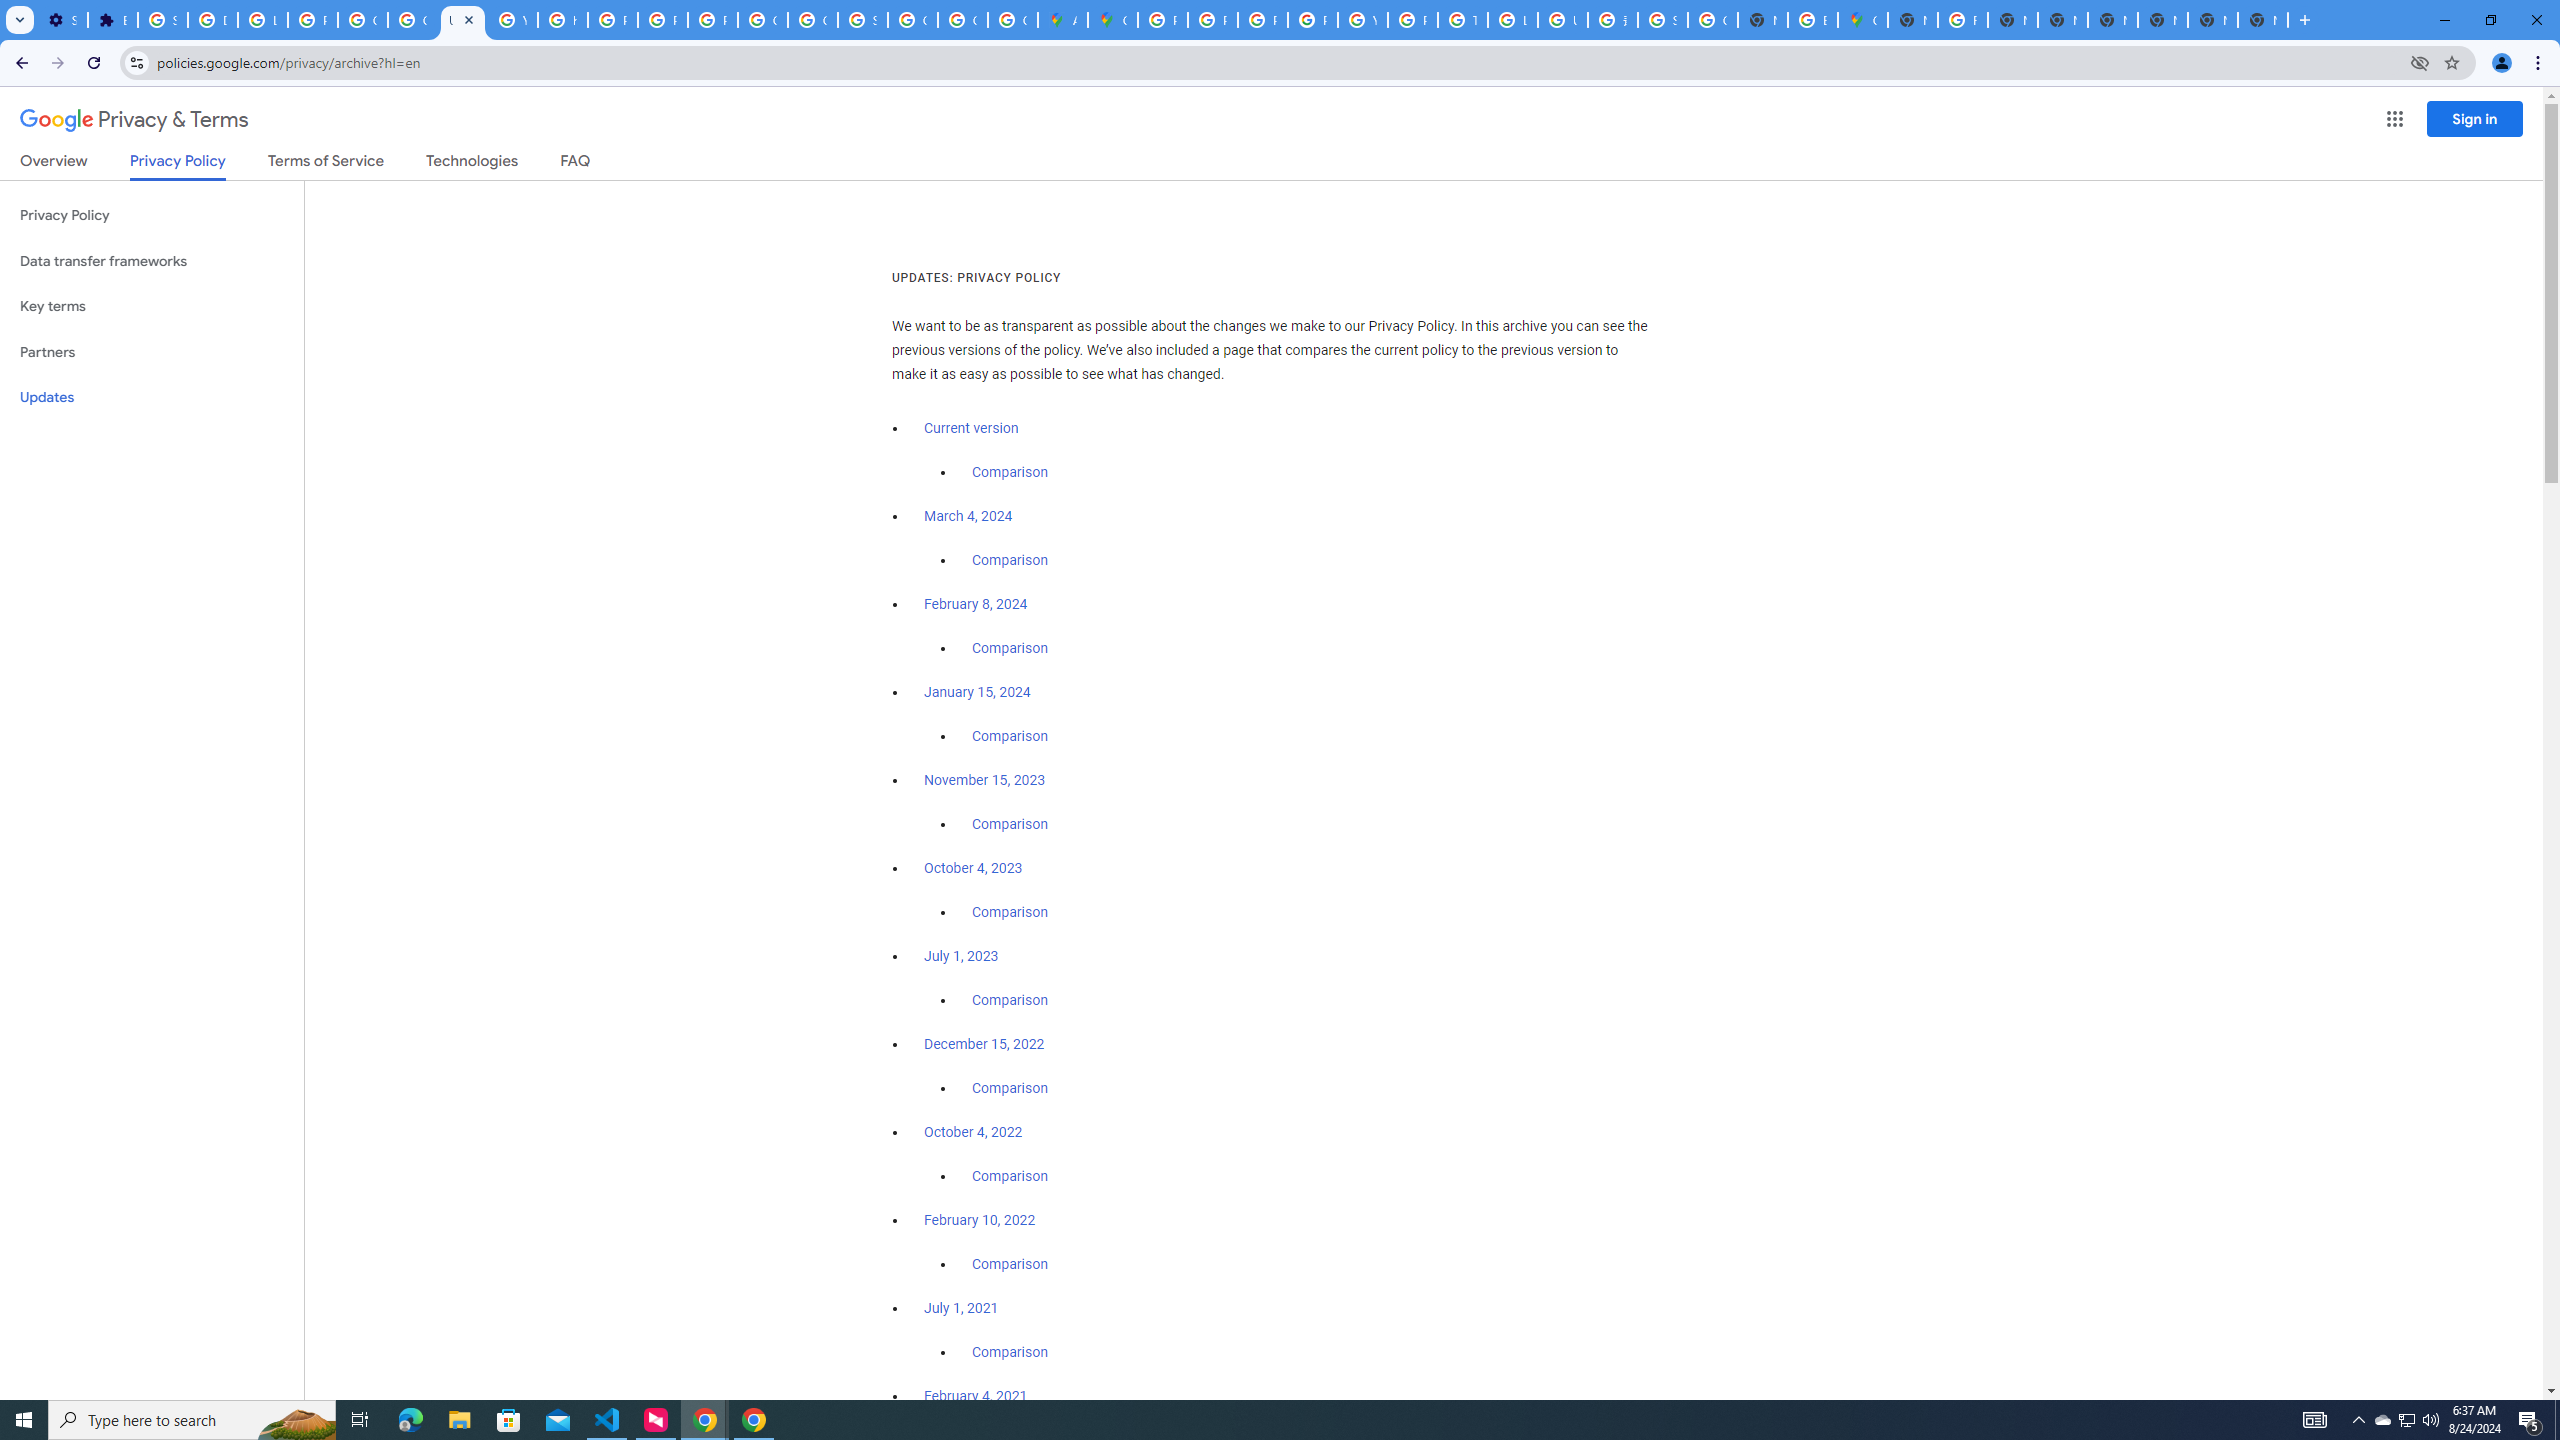 Image resolution: width=2560 pixels, height=1440 pixels. I want to click on Key terms, so click(152, 306).